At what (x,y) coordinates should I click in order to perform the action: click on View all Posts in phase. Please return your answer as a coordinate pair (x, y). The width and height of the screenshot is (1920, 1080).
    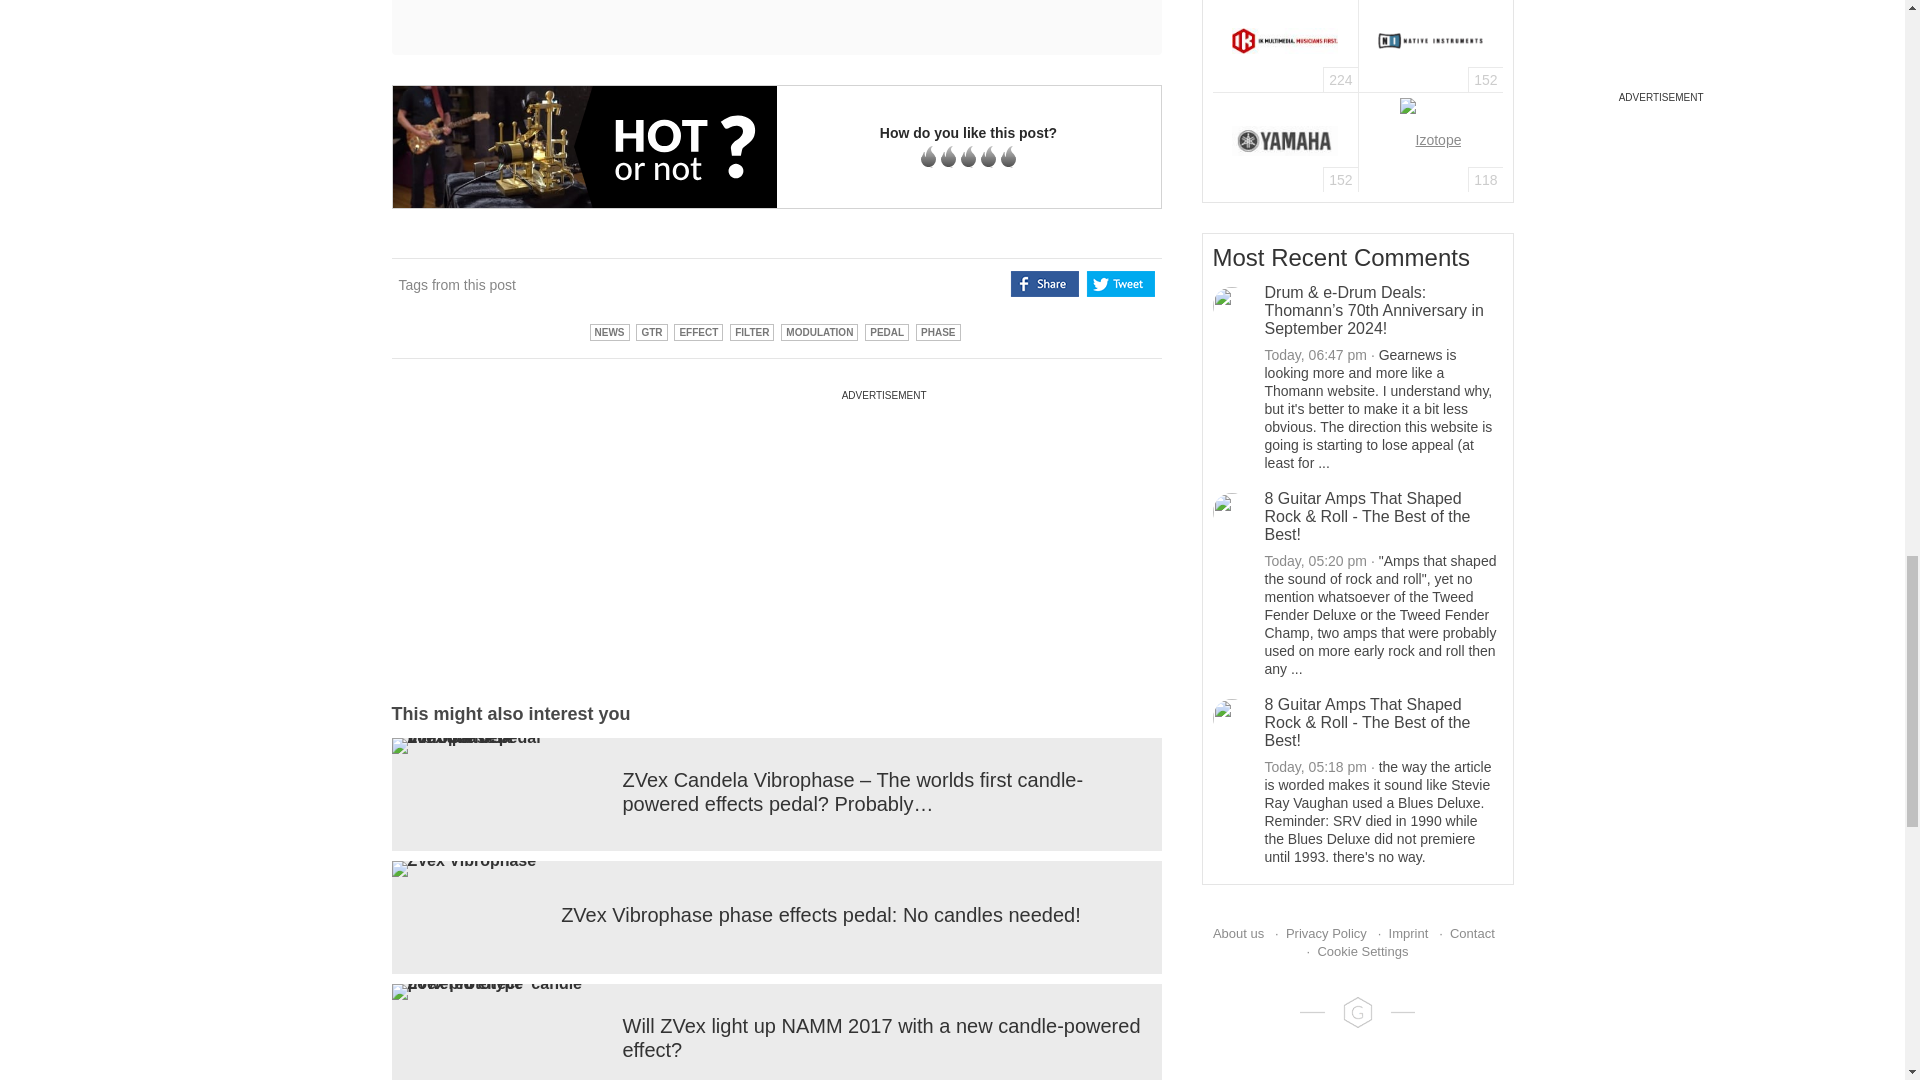
    Looking at the image, I should click on (938, 332).